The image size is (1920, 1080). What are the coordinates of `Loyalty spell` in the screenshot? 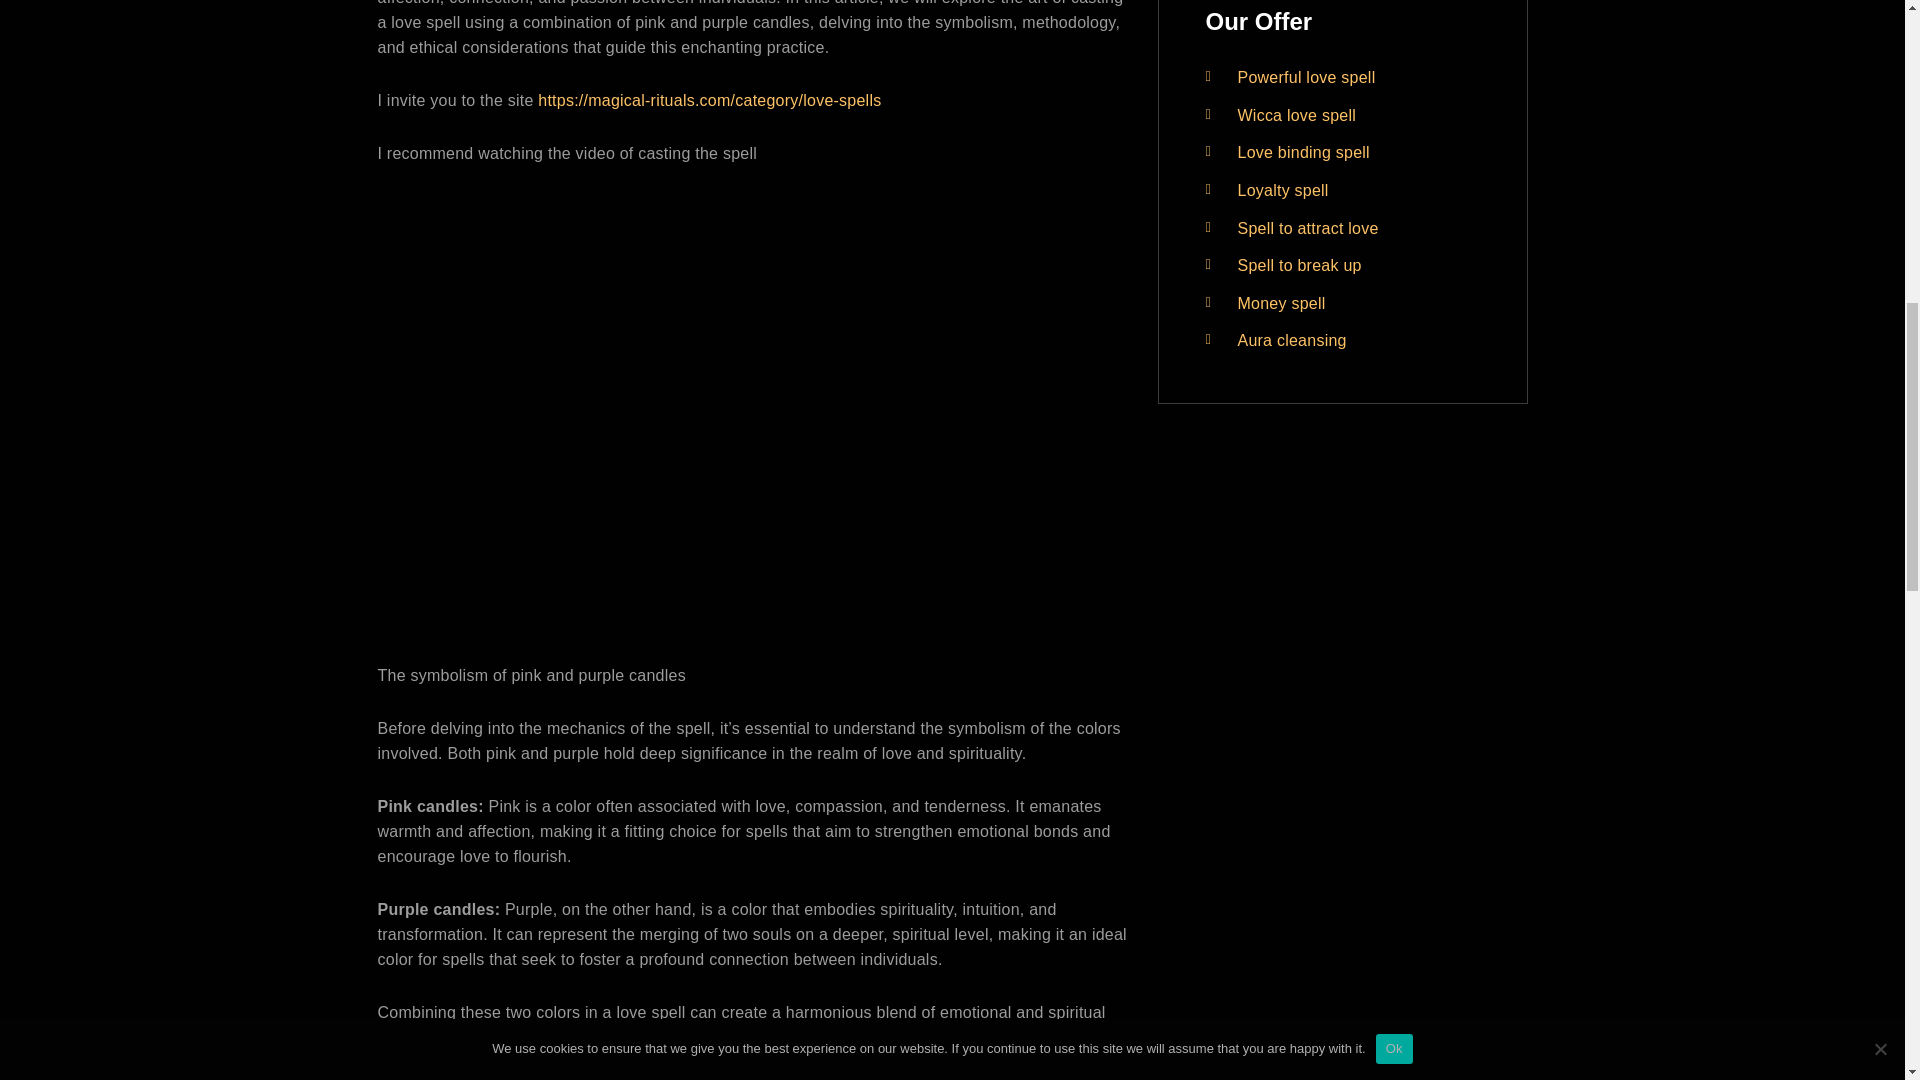 It's located at (1283, 190).